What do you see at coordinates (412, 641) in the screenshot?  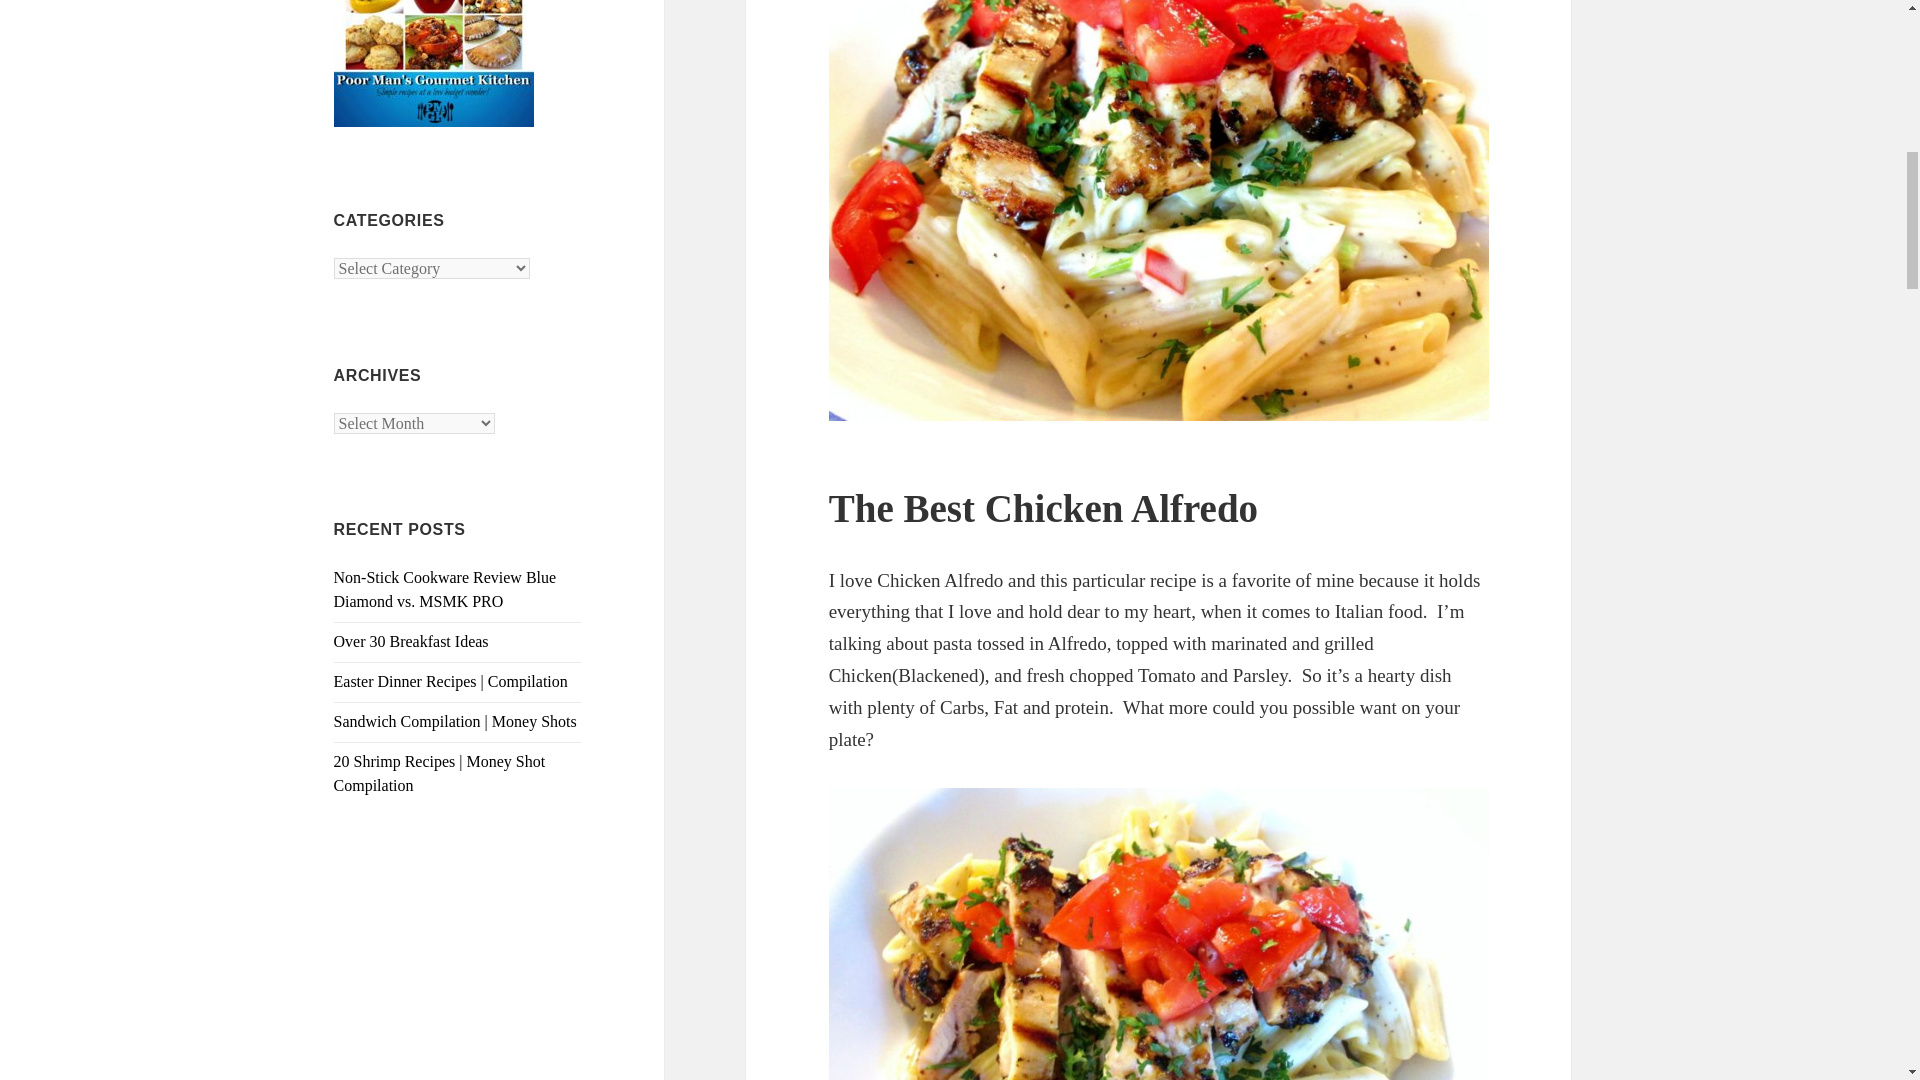 I see `Over 30 Breakfast Ideas` at bounding box center [412, 641].